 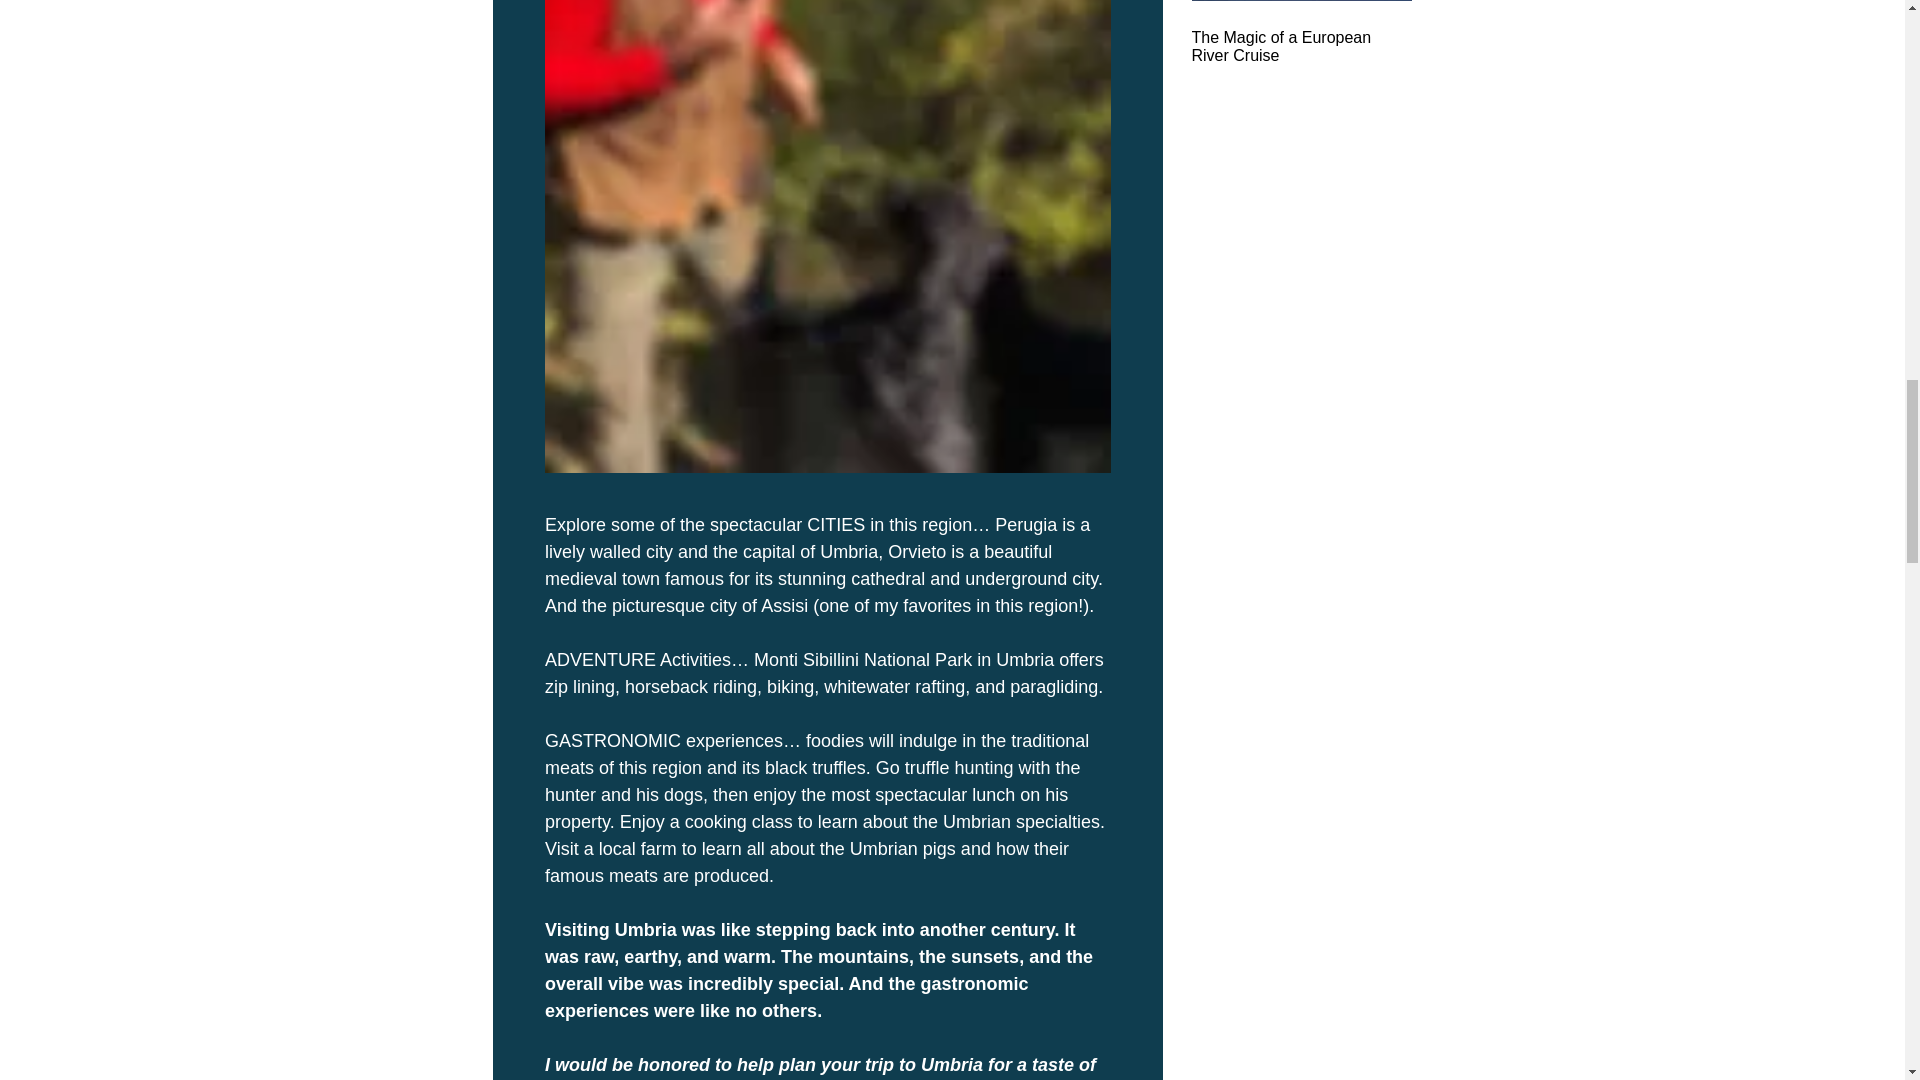 What do you see at coordinates (1302, 46) in the screenshot?
I see `The Magic of a European River Cruise` at bounding box center [1302, 46].